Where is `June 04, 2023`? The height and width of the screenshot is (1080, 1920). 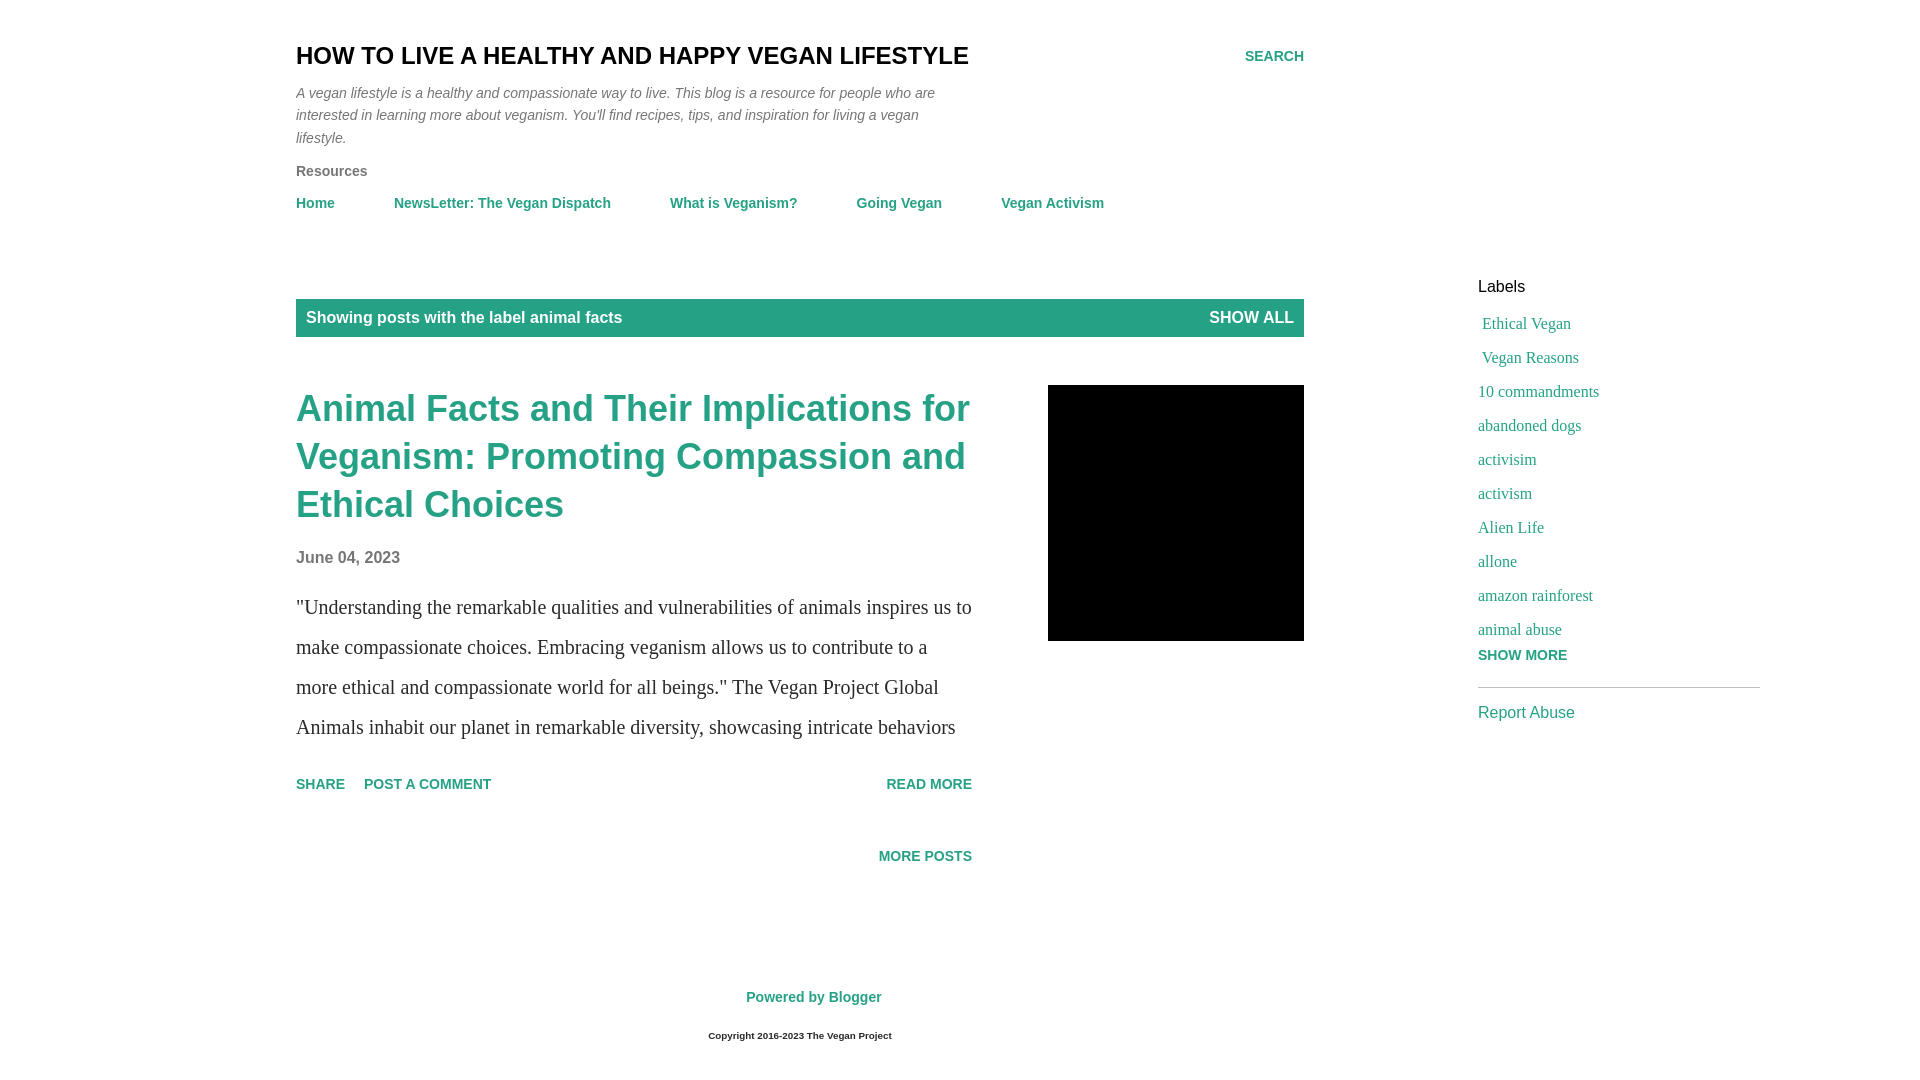 June 04, 2023 is located at coordinates (347, 556).